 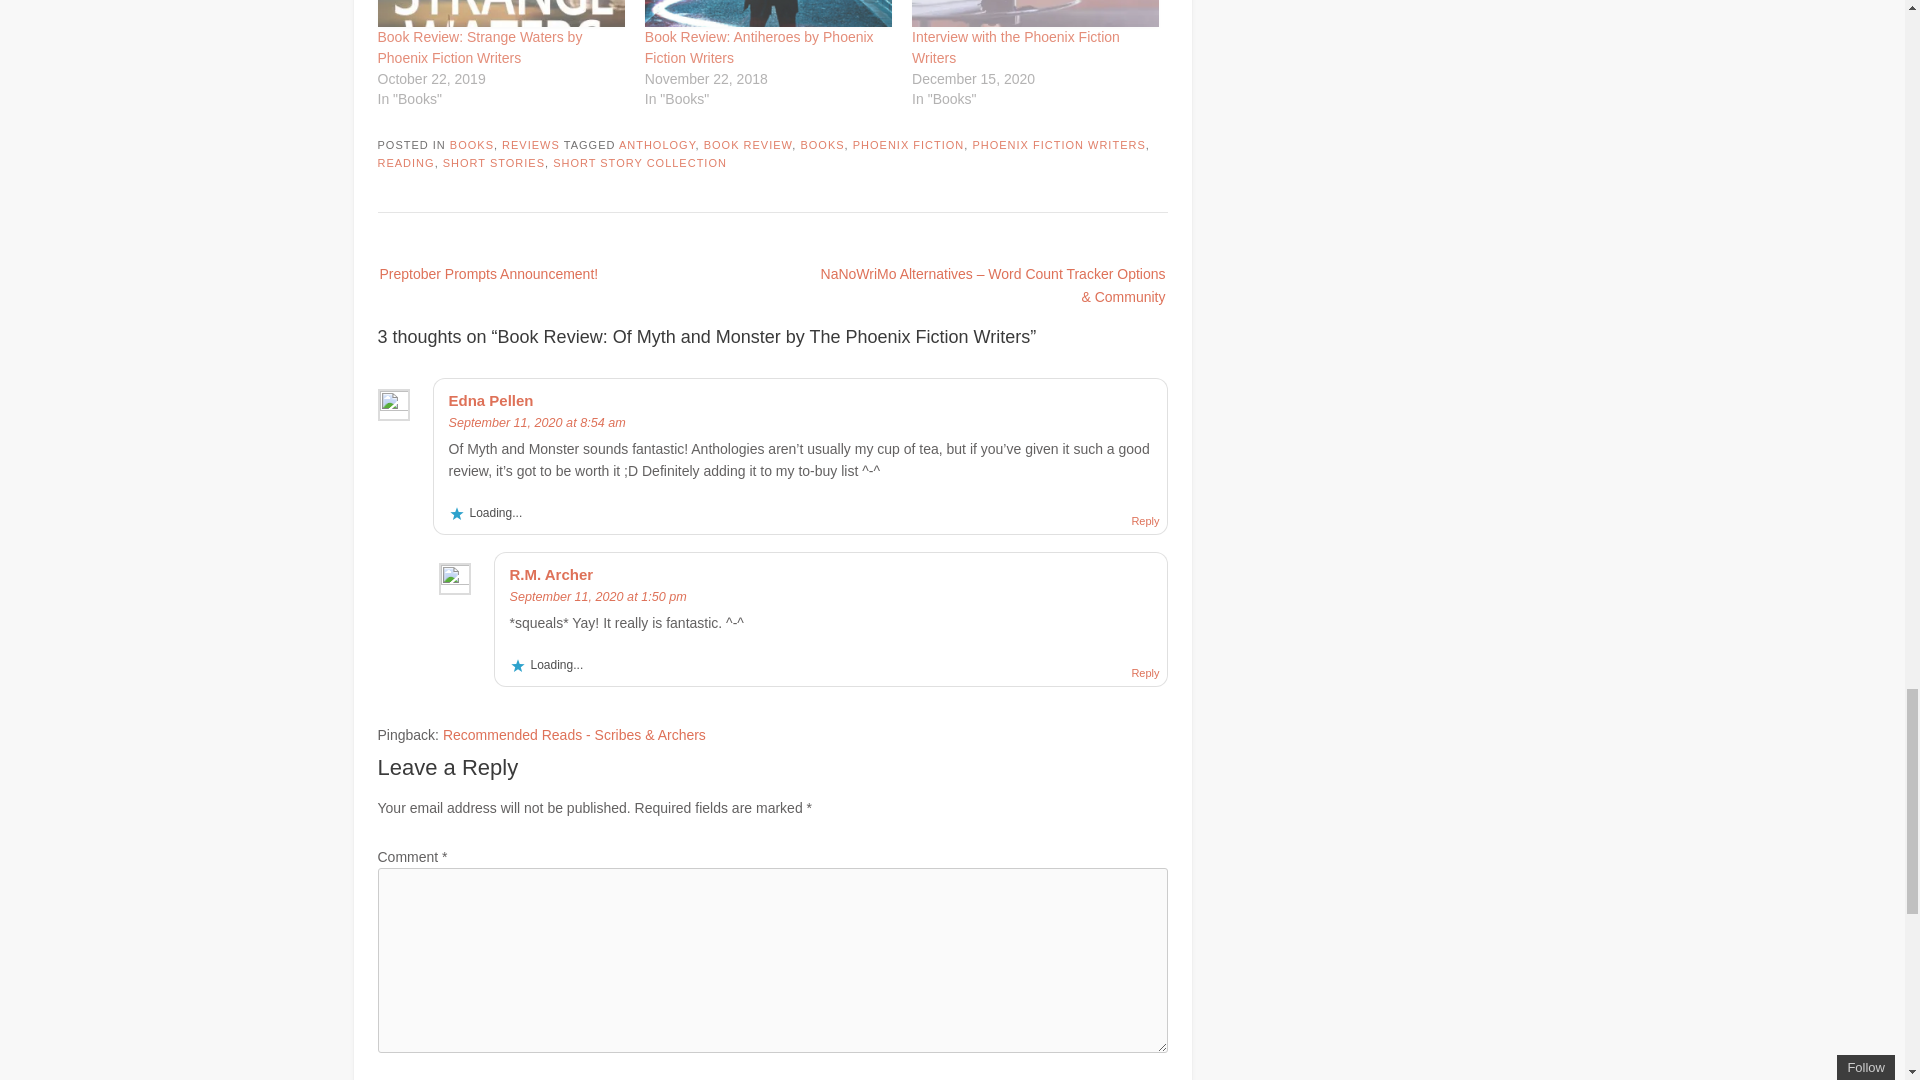 I want to click on Book Review: Strange Waters by Phoenix Fiction Writers, so click(x=502, y=14).